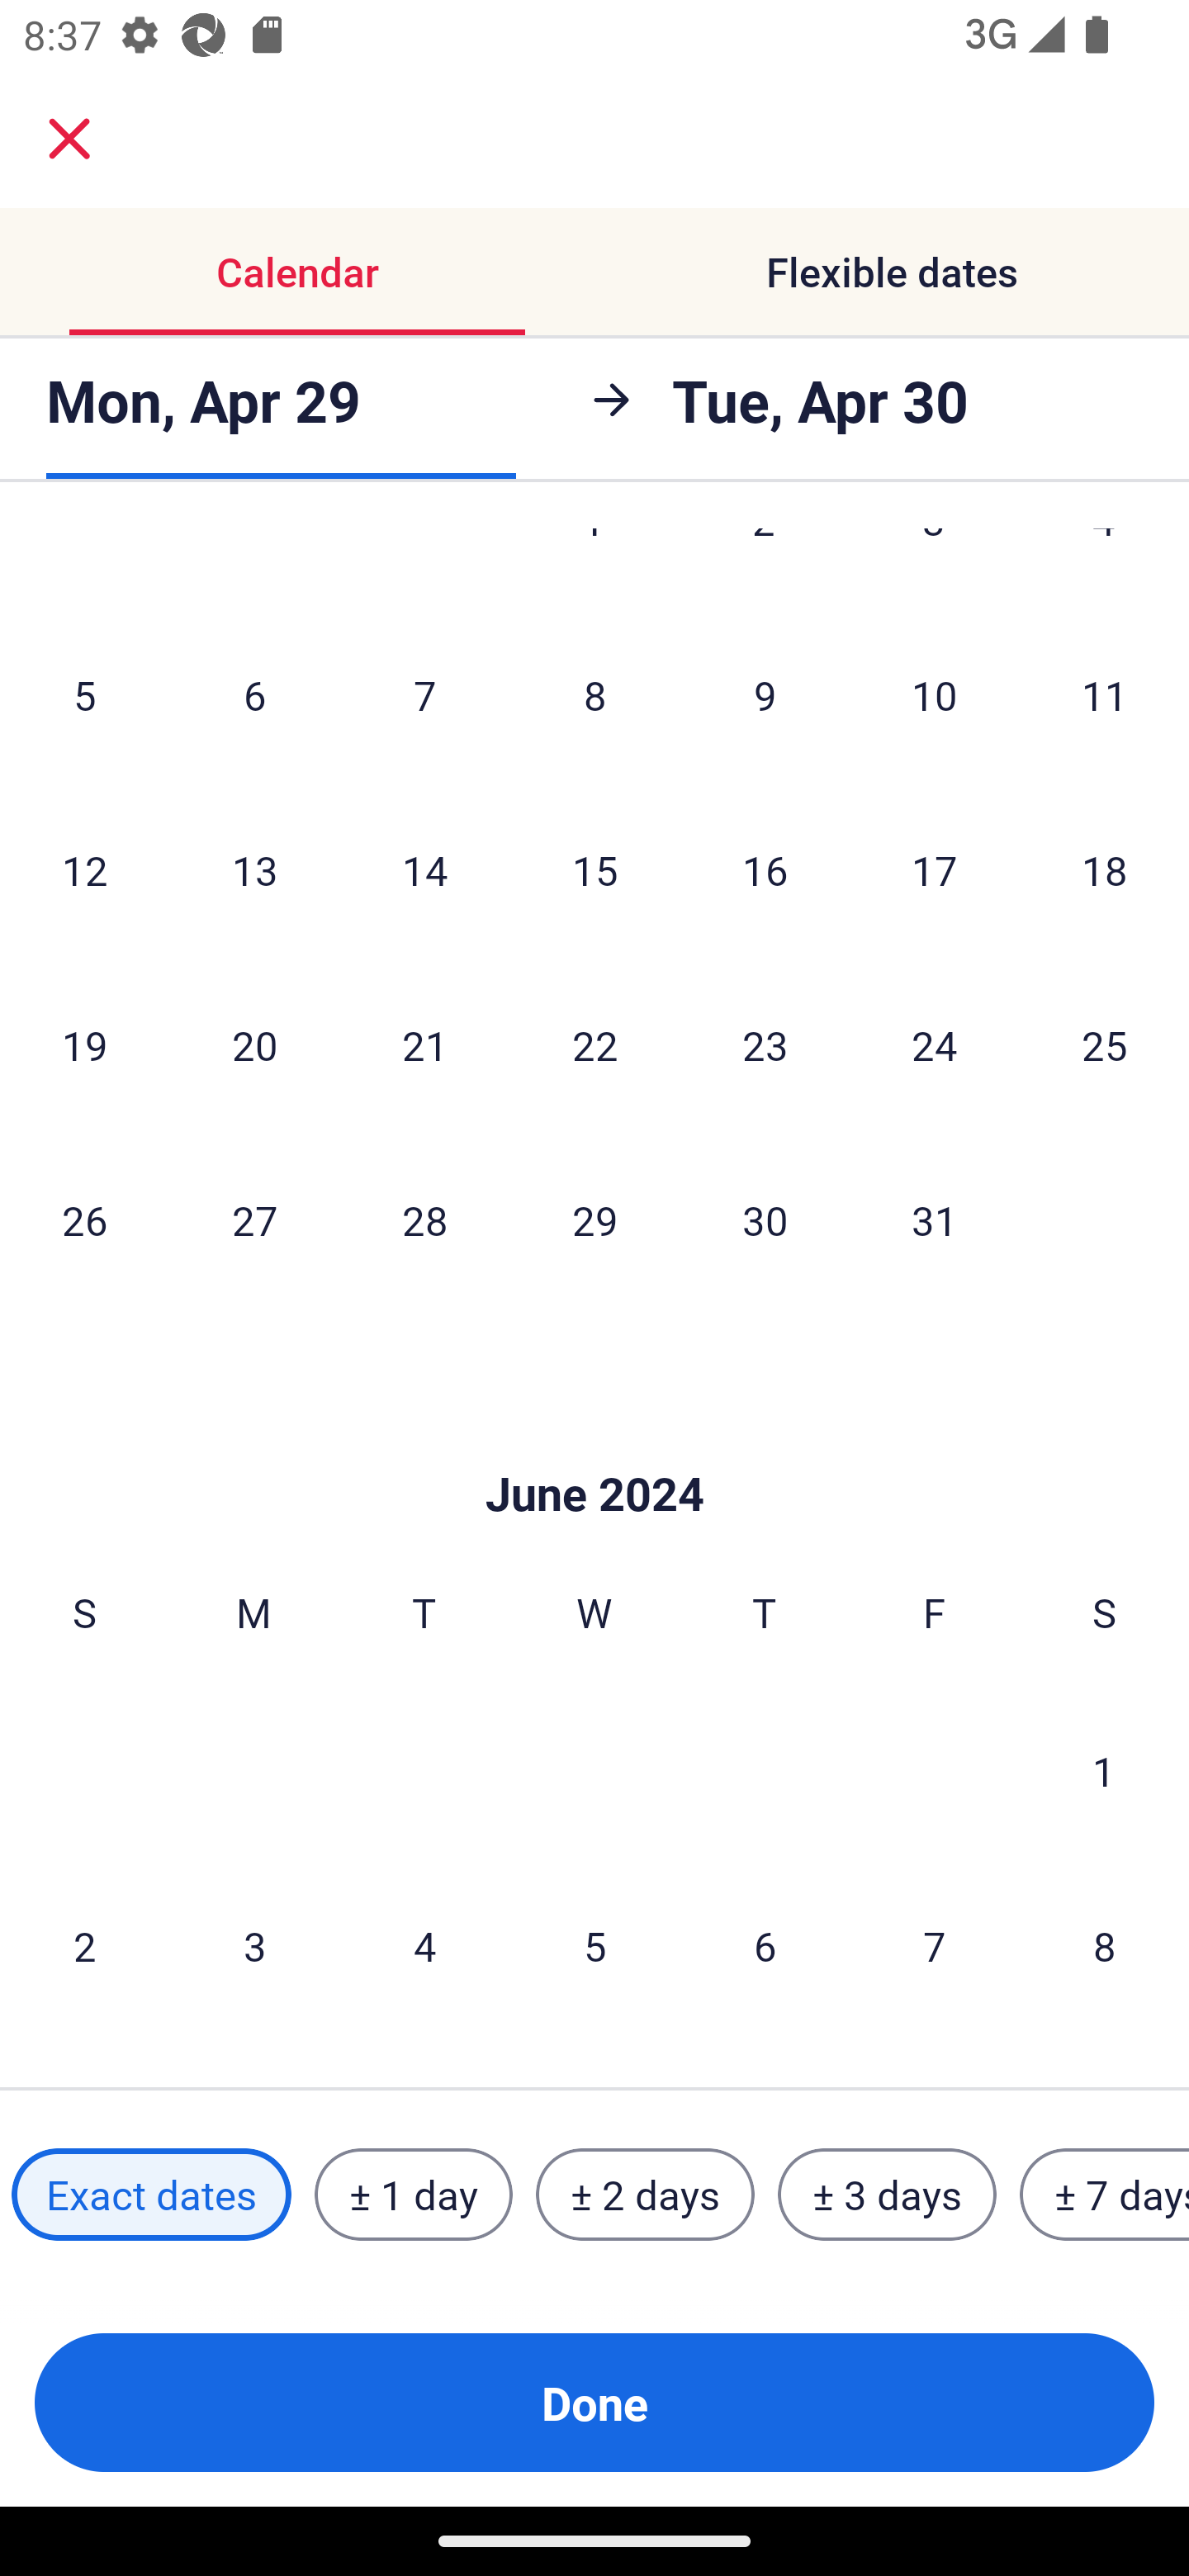  I want to click on Exact dates, so click(151, 2195).